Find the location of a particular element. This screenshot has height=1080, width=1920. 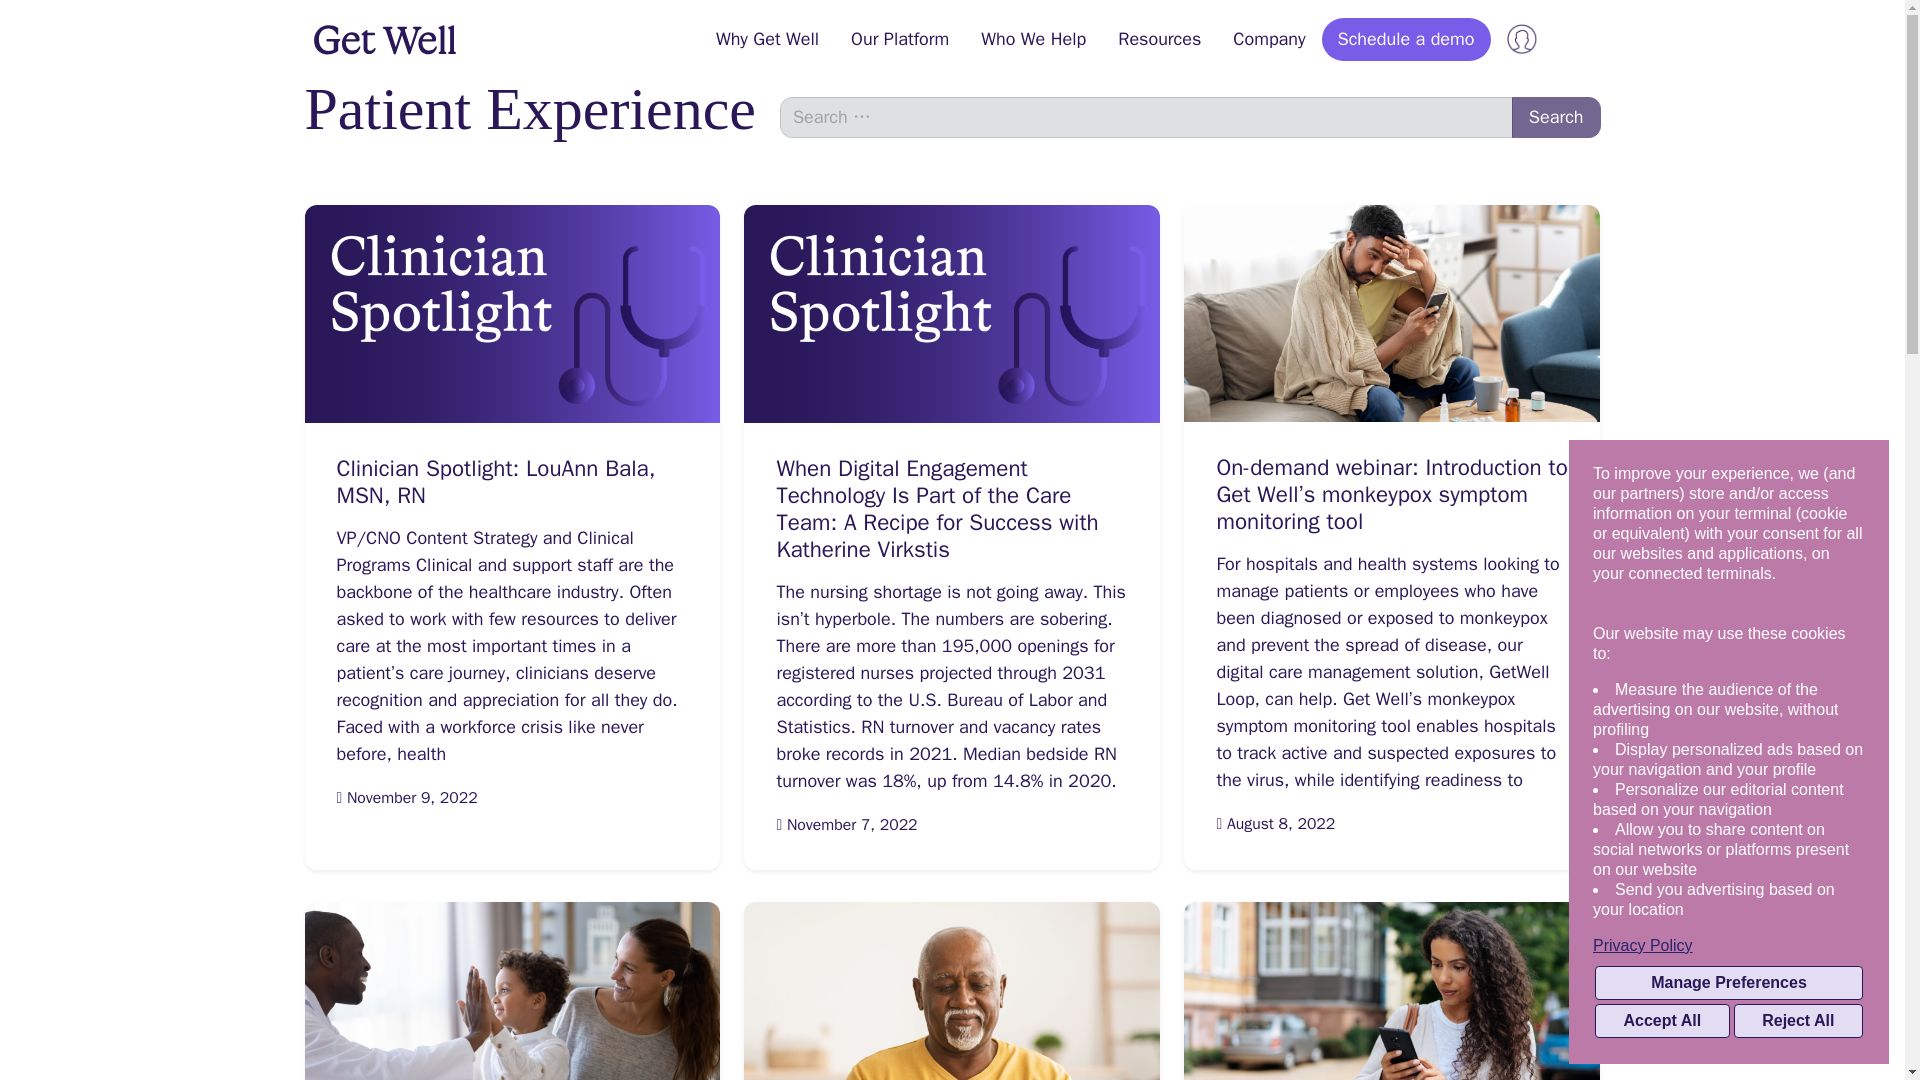

Search is located at coordinates (1556, 118).